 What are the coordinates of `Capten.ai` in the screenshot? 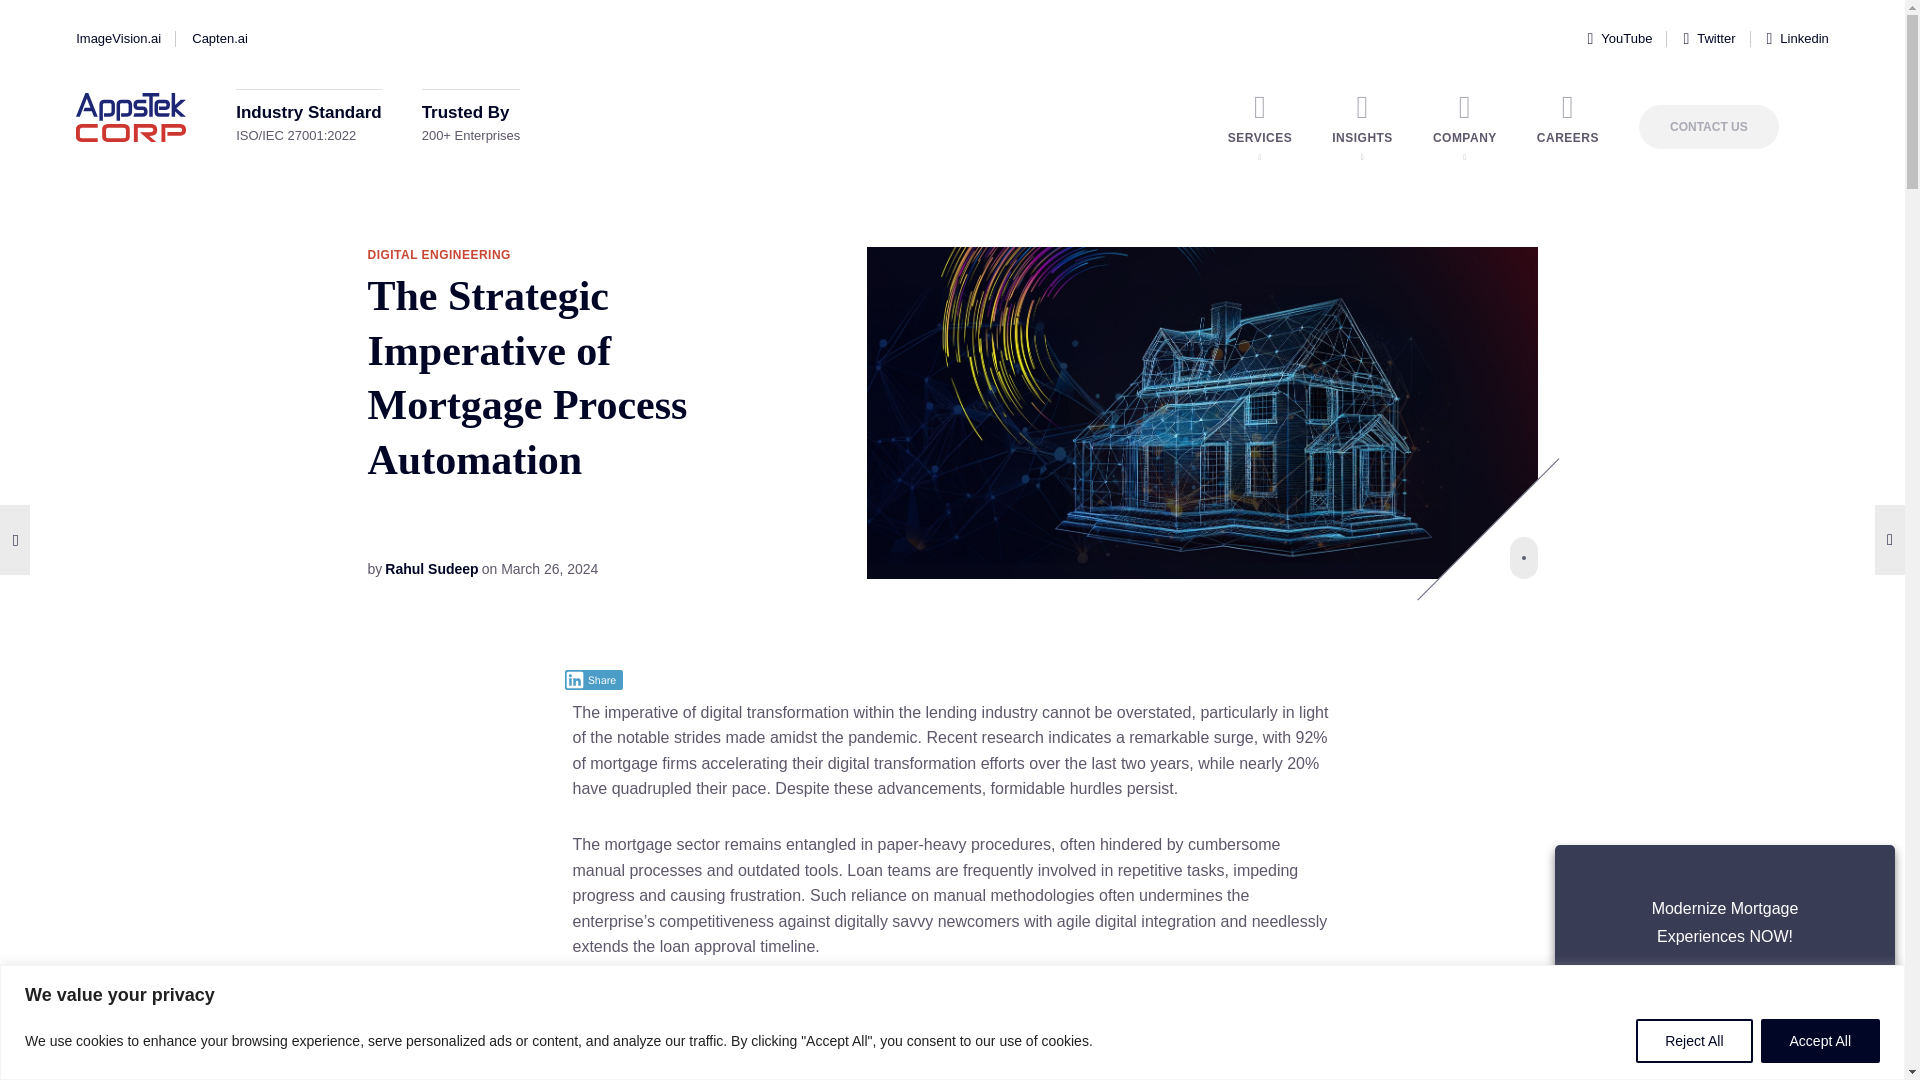 It's located at (220, 38).